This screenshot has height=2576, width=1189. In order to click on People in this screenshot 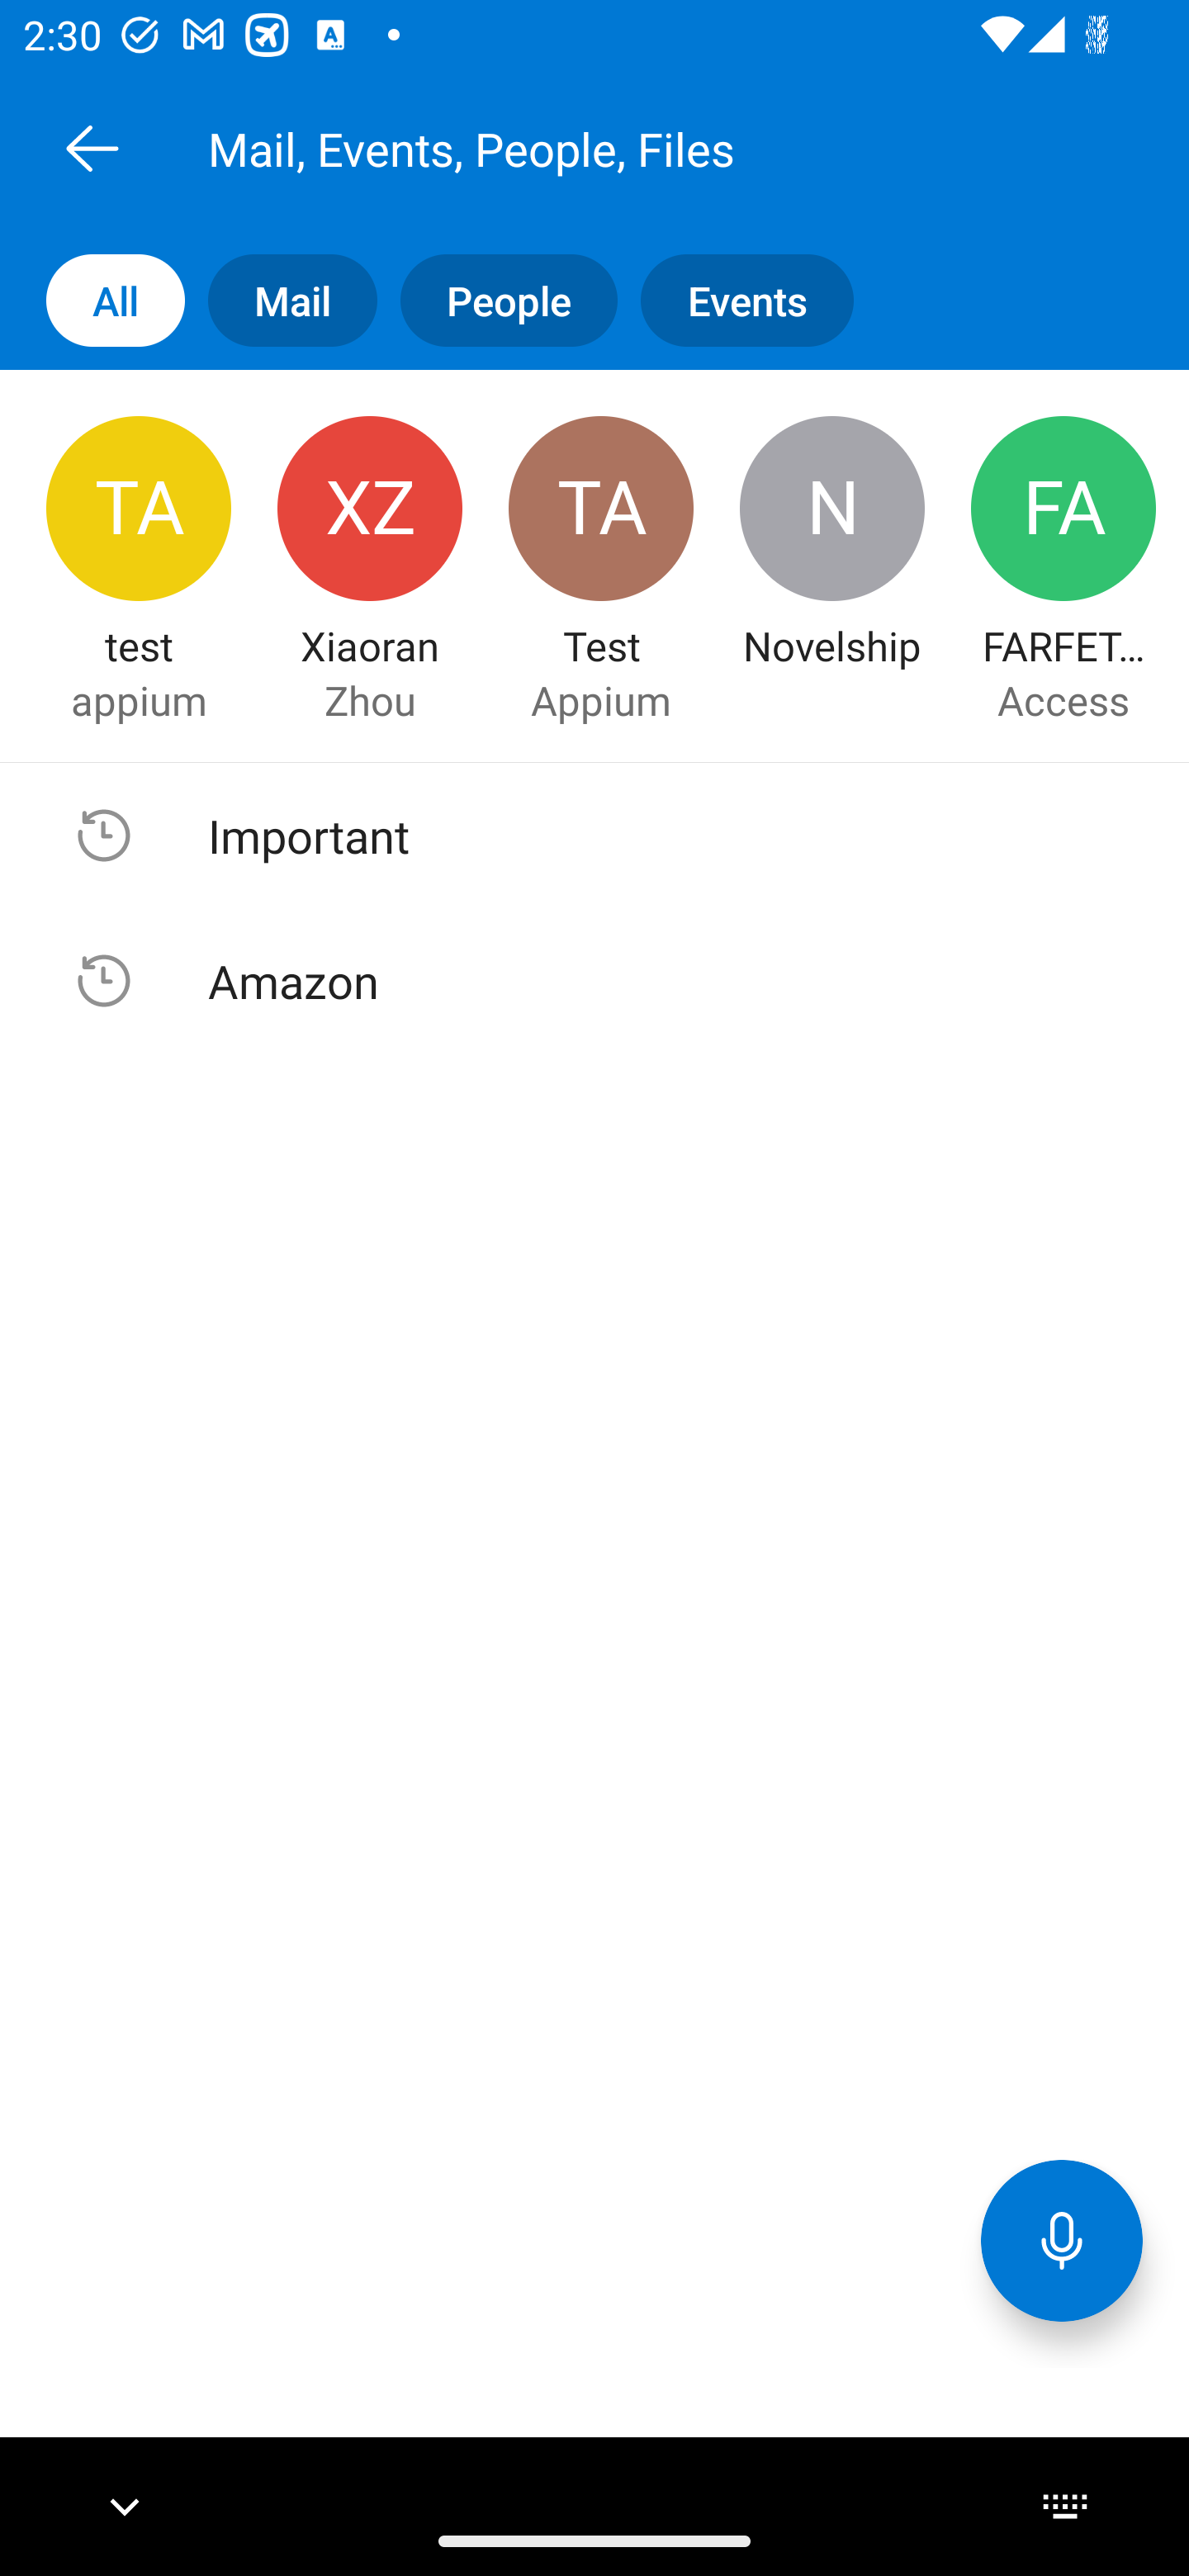, I will do `click(497, 301)`.